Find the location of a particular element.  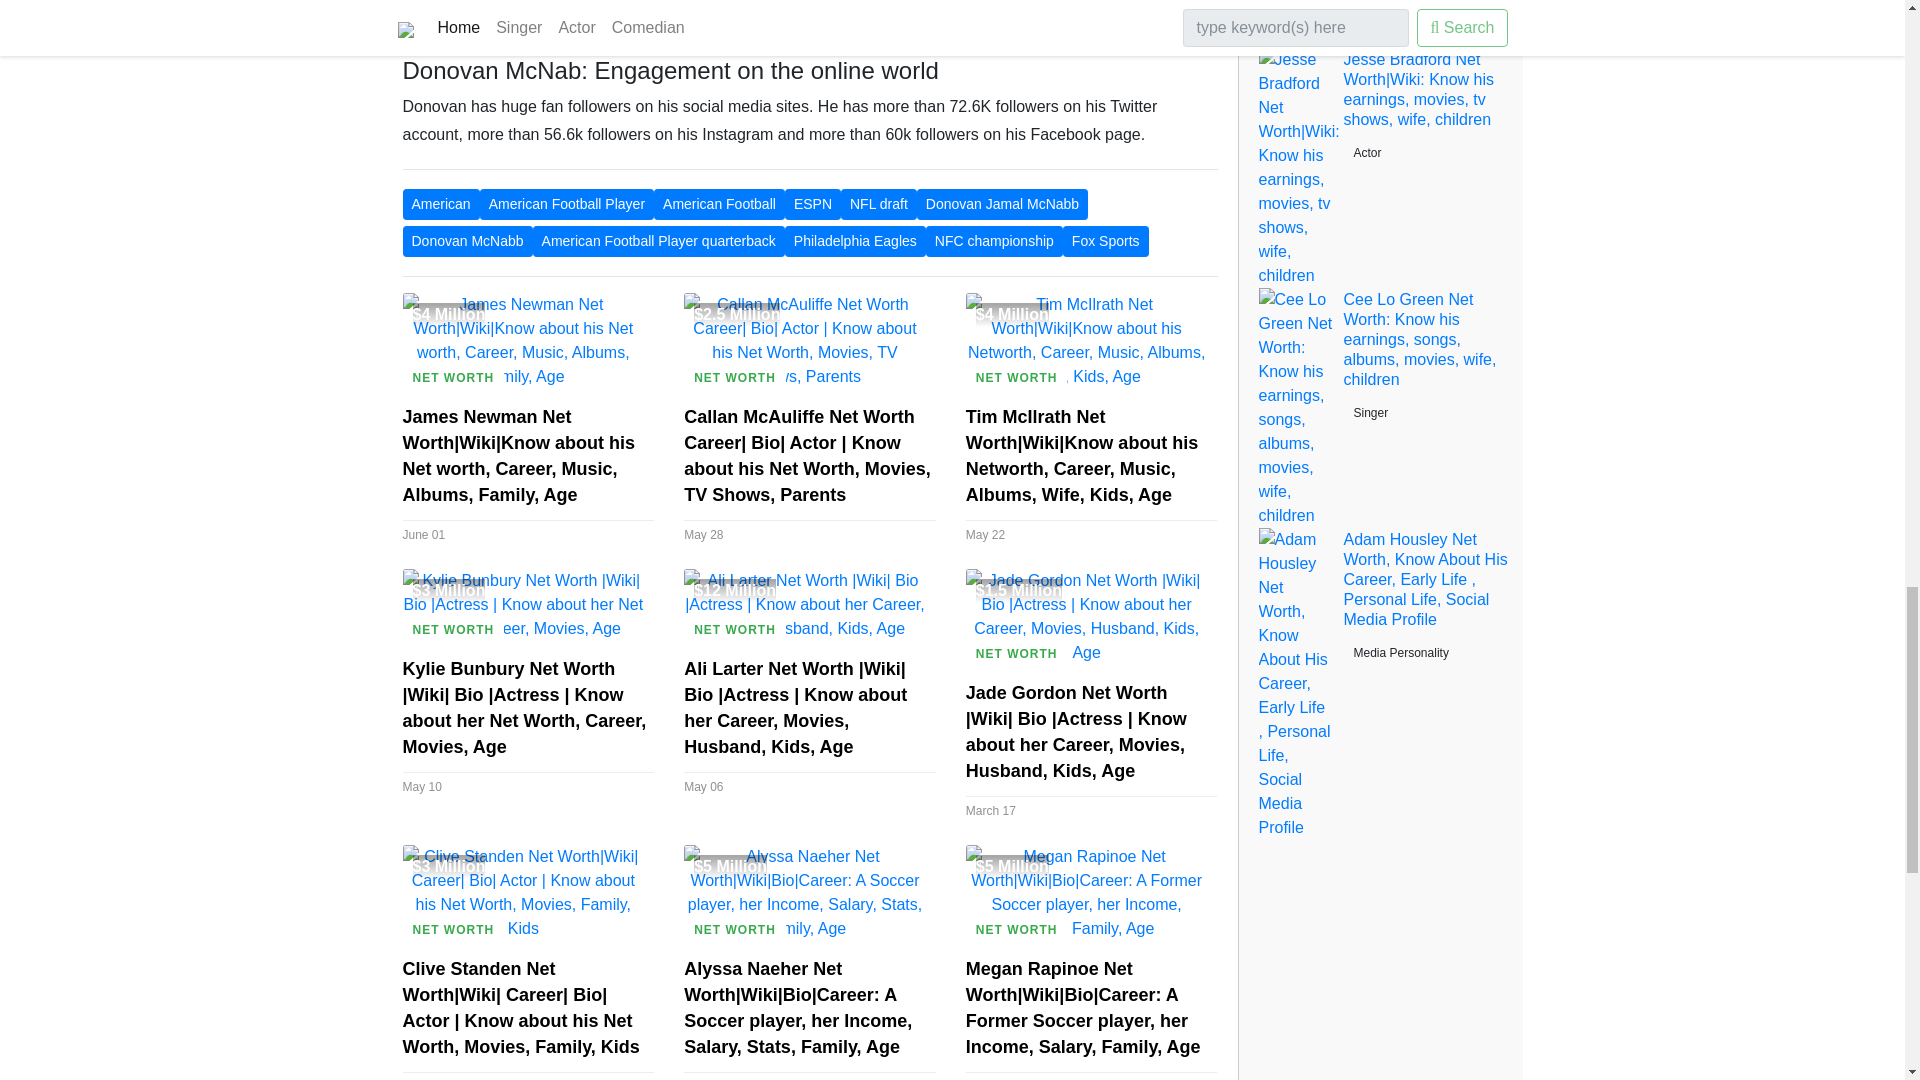

NET WORTH is located at coordinates (452, 629).